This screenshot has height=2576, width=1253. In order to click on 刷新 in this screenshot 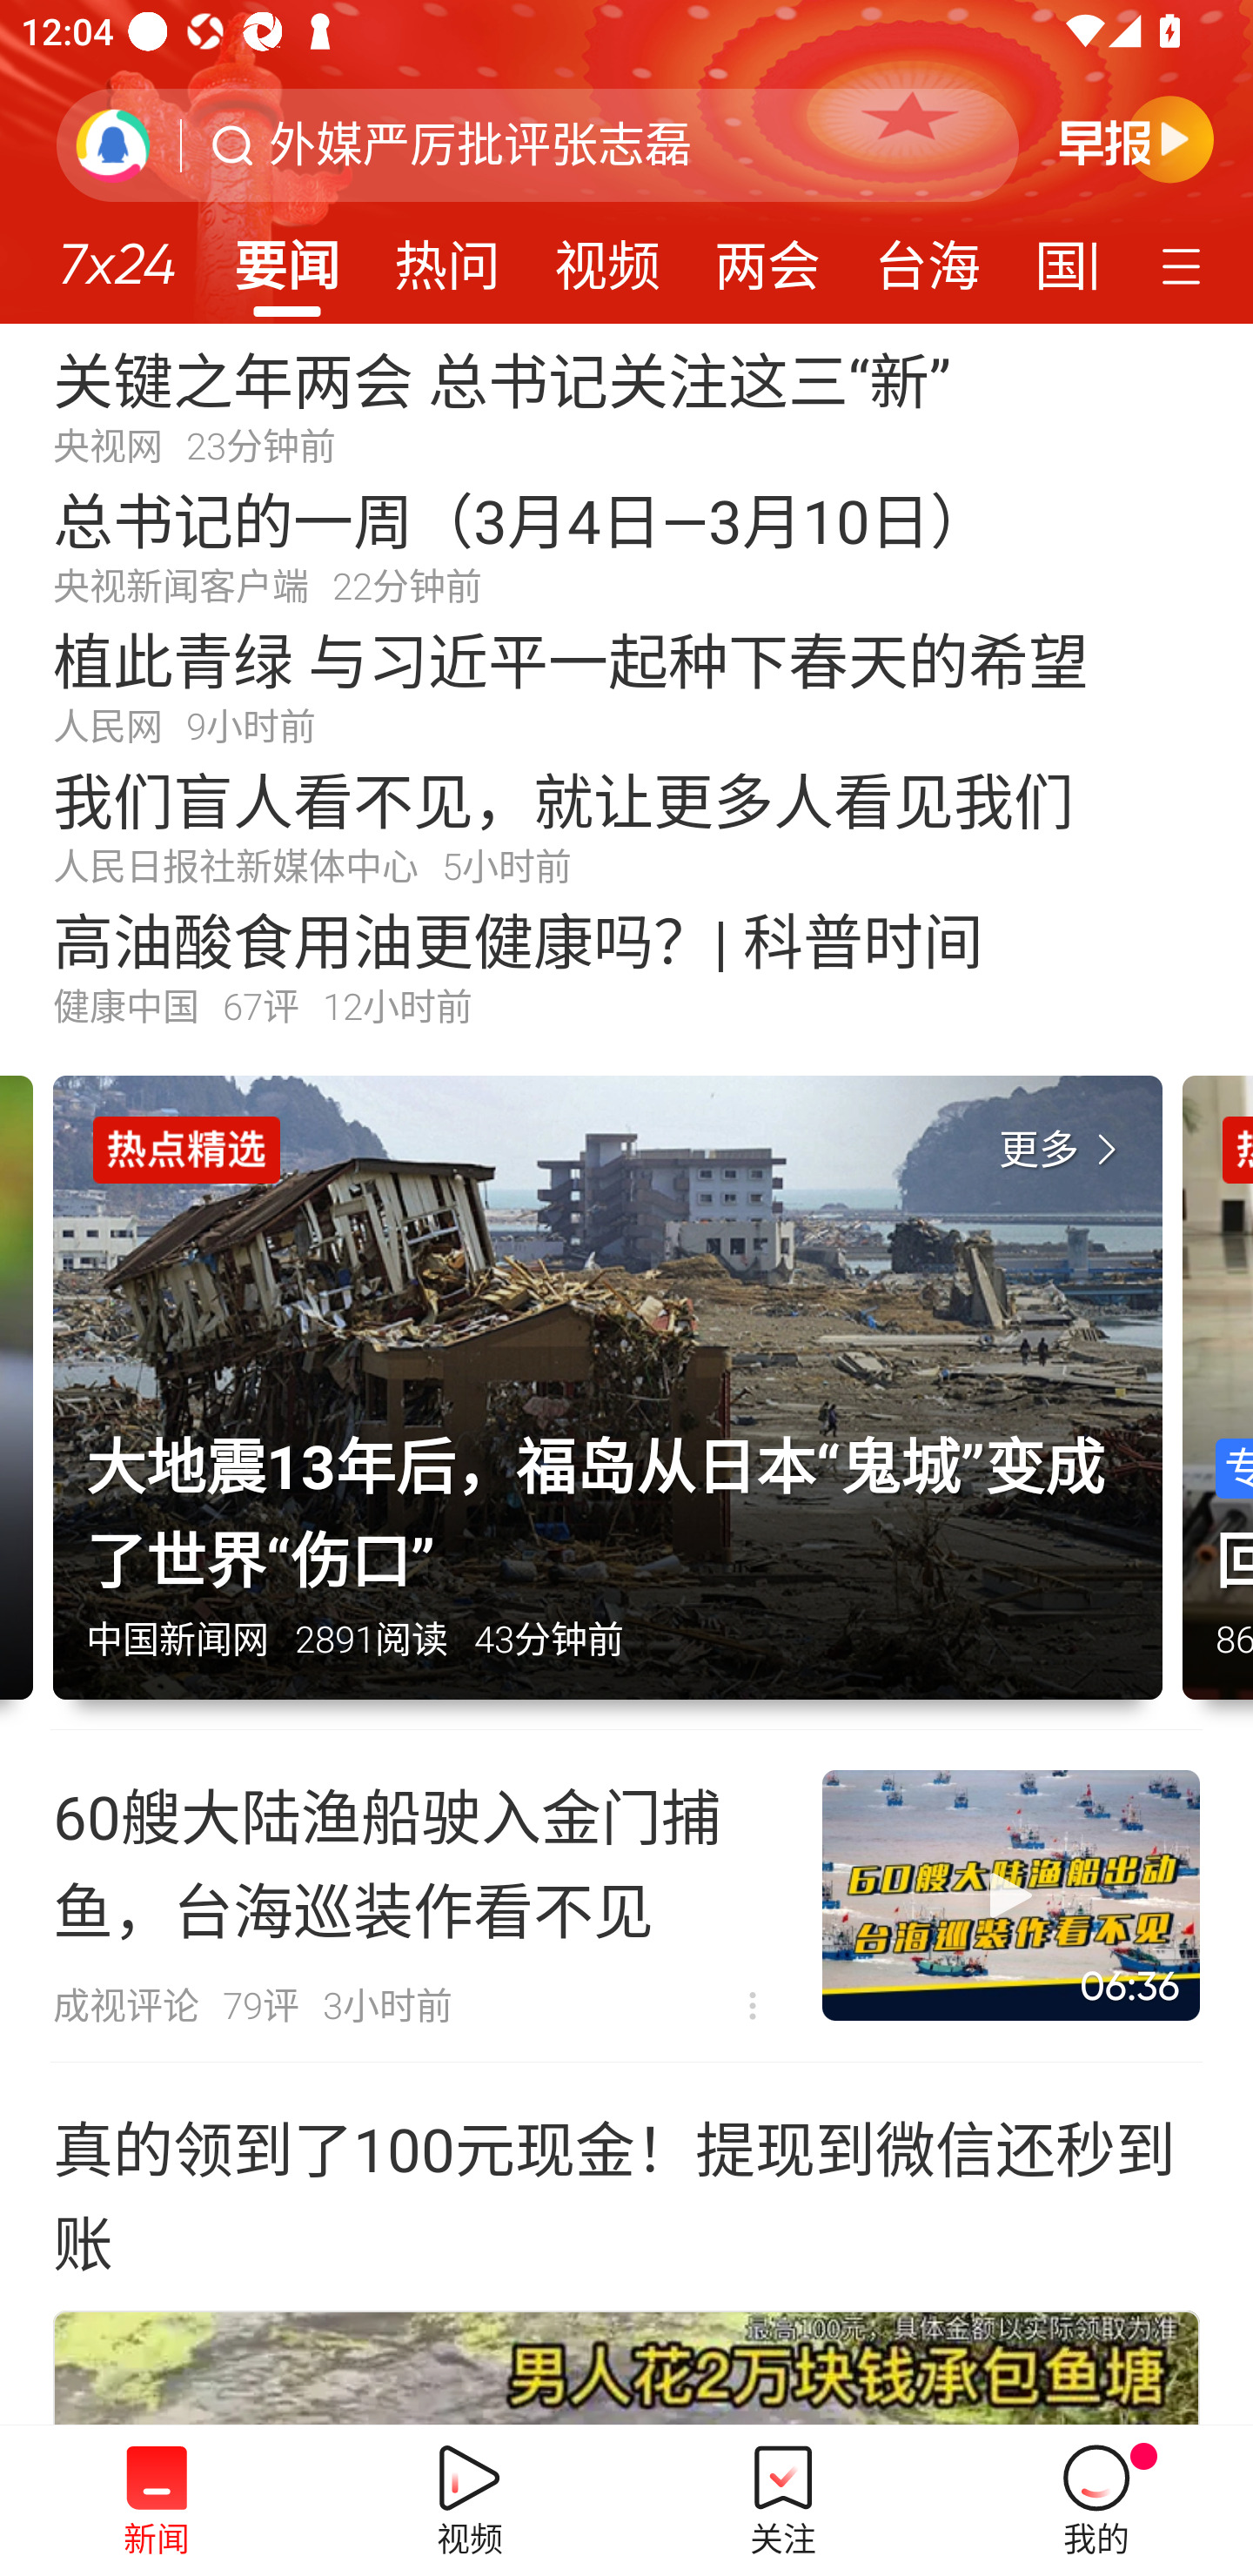, I will do `click(113, 144)`.